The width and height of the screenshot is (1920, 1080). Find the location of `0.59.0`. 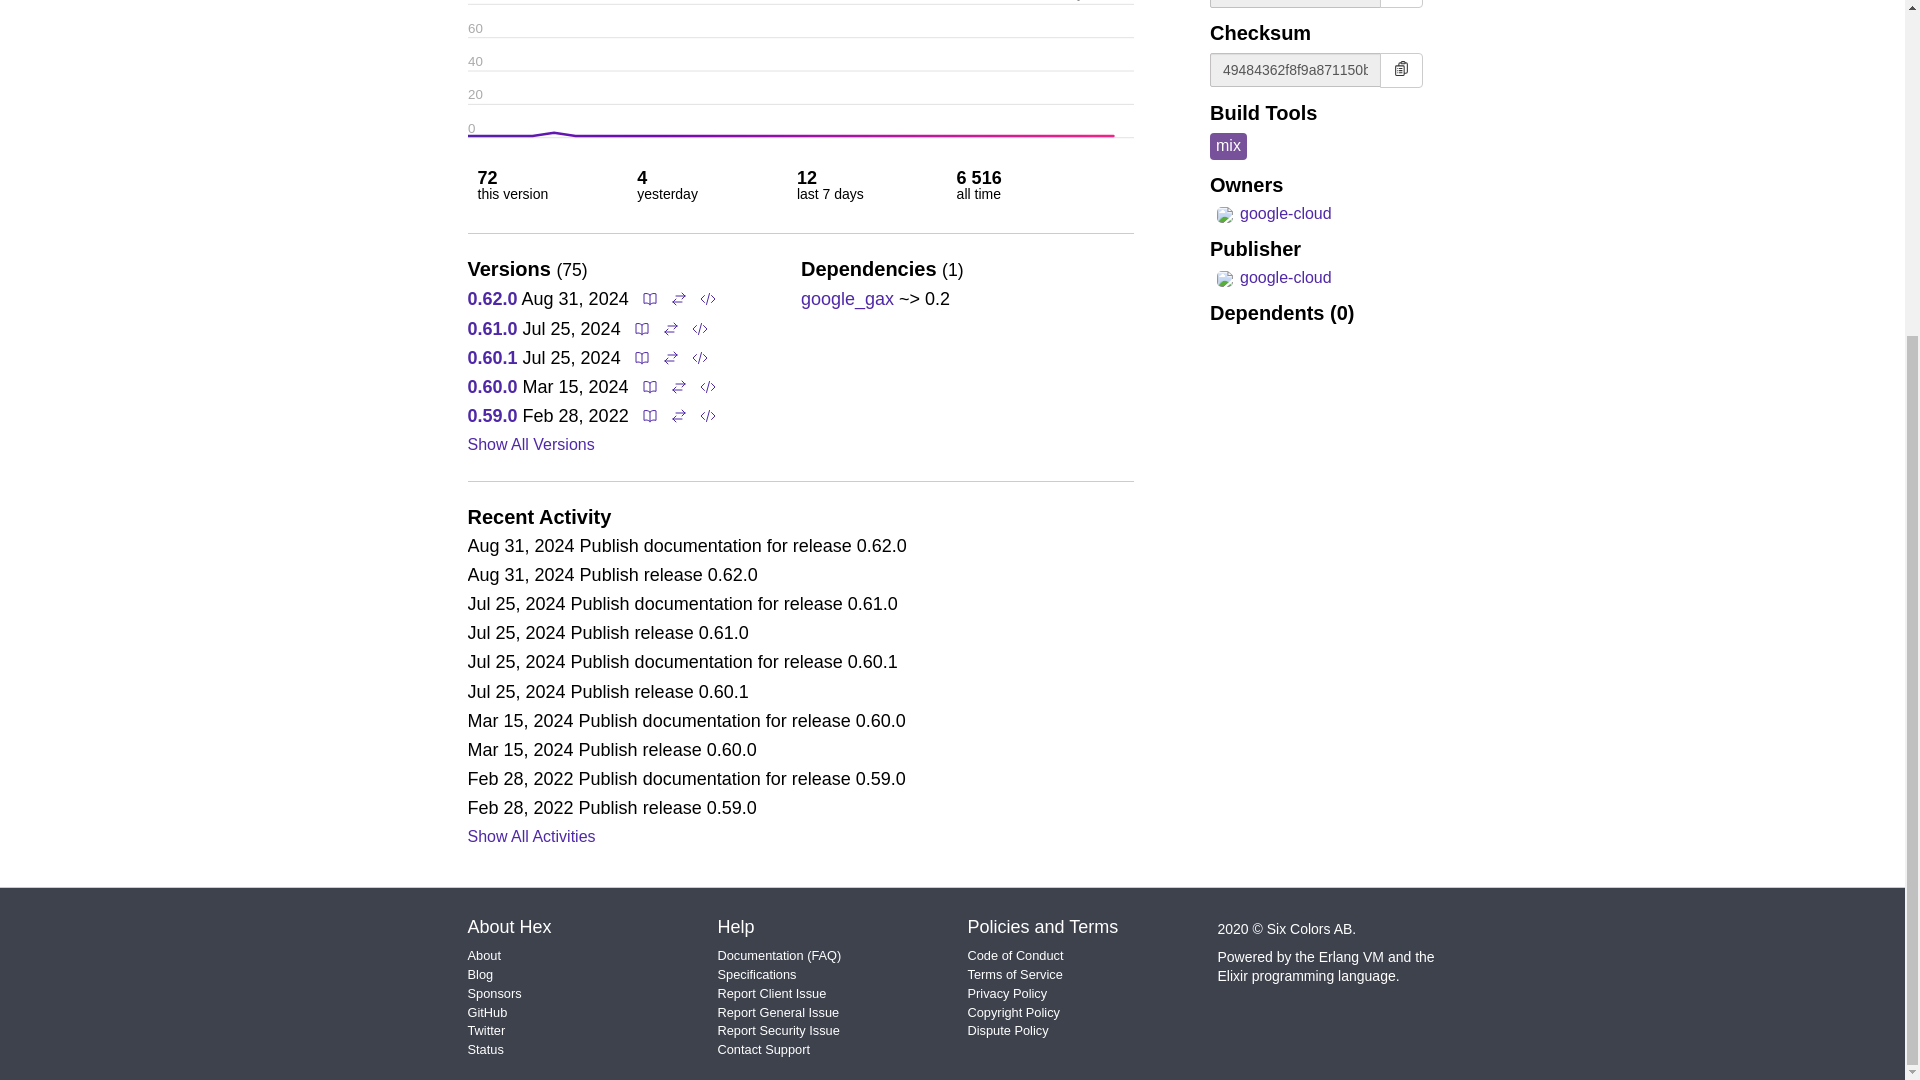

0.59.0 is located at coordinates (493, 416).